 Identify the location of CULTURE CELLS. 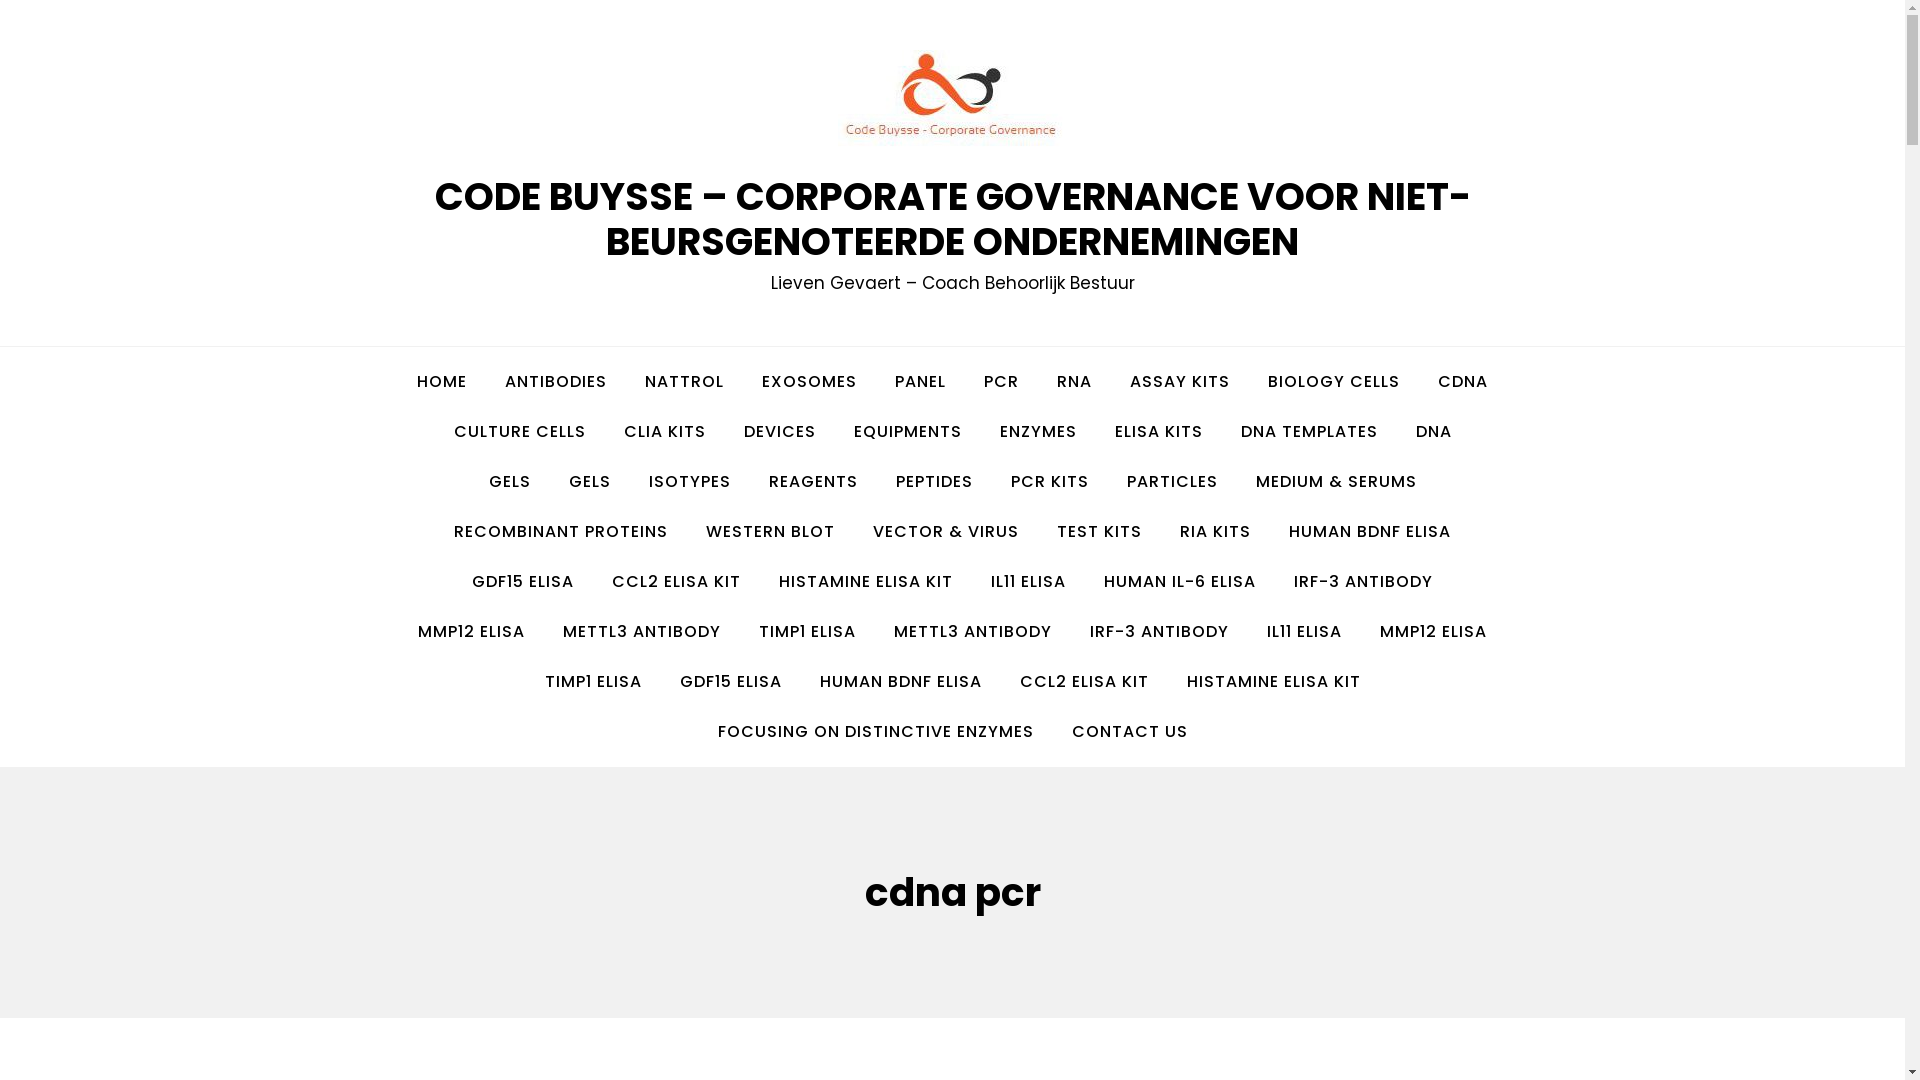
(519, 432).